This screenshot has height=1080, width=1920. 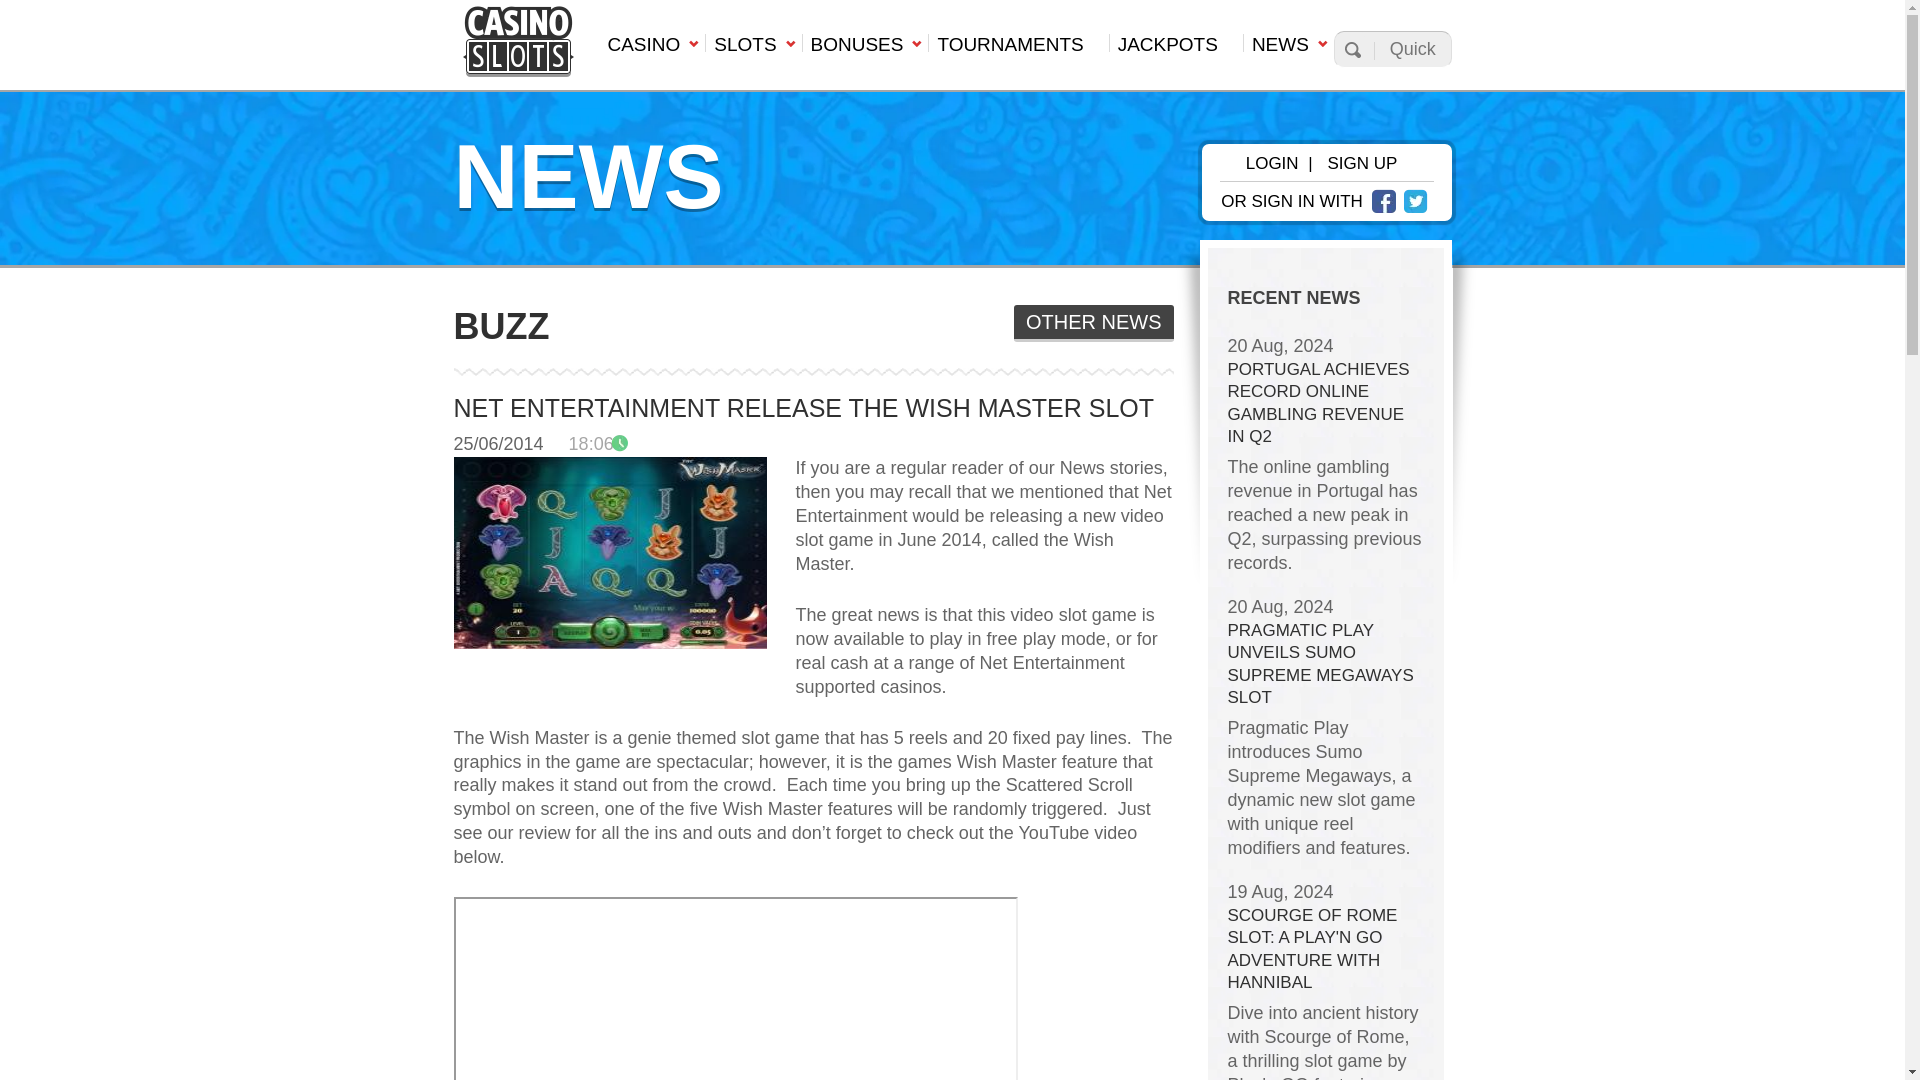 I want to click on CASINO, so click(x=650, y=50).